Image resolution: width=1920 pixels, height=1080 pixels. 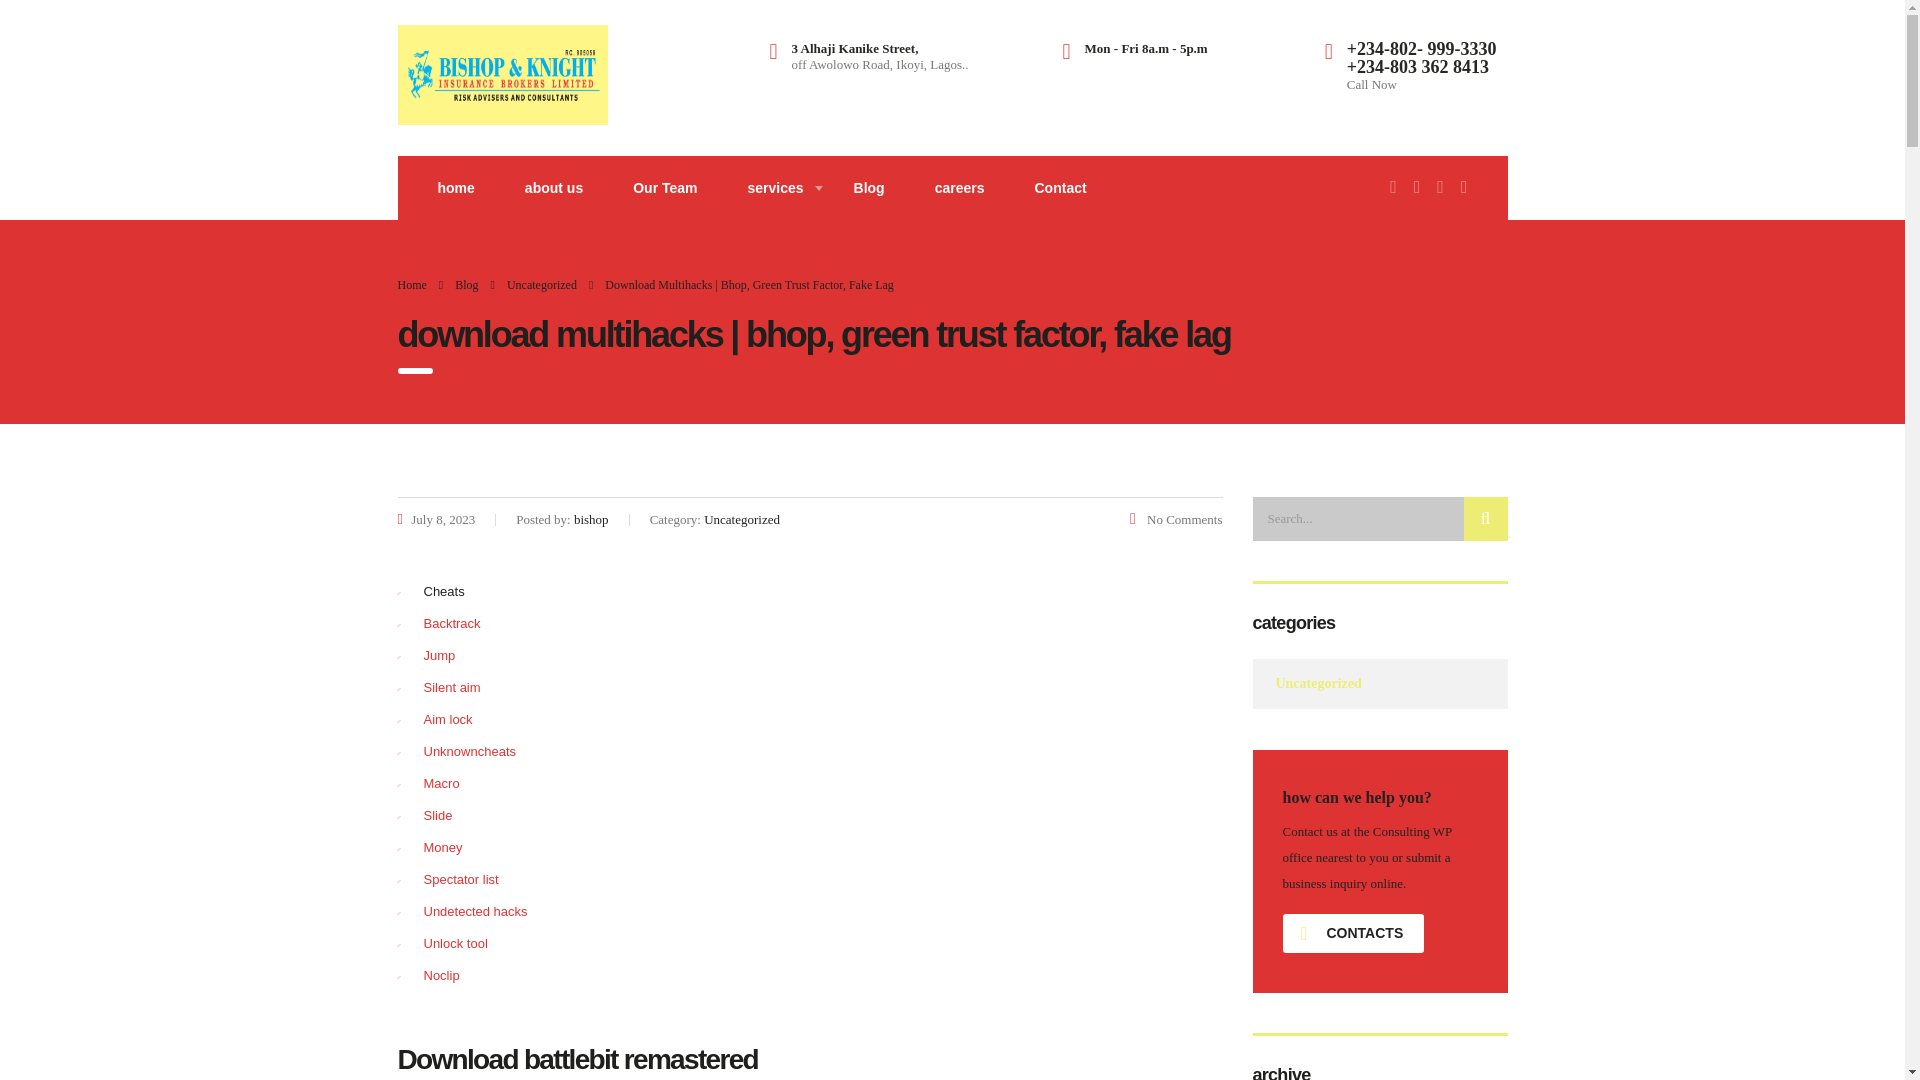 What do you see at coordinates (960, 188) in the screenshot?
I see `careers` at bounding box center [960, 188].